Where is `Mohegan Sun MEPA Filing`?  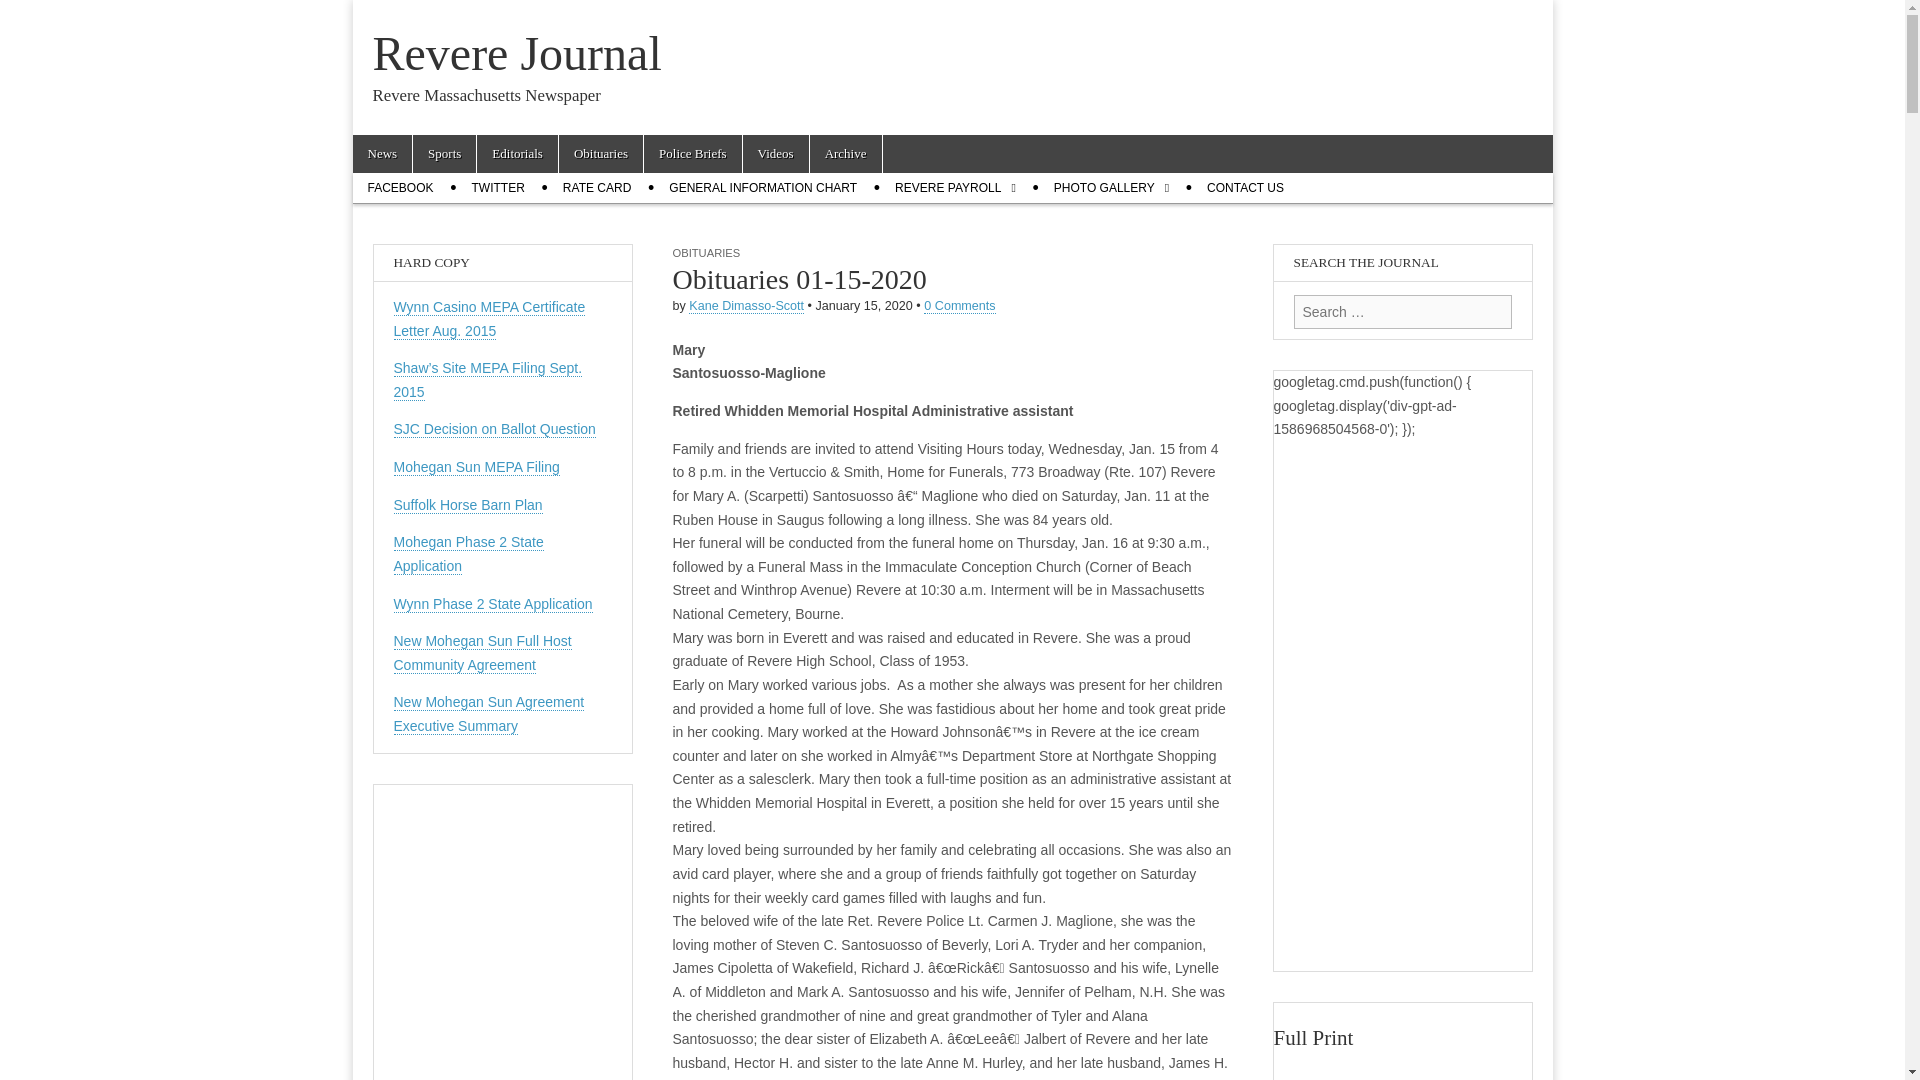
Mohegan Sun MEPA Filing is located at coordinates (476, 468).